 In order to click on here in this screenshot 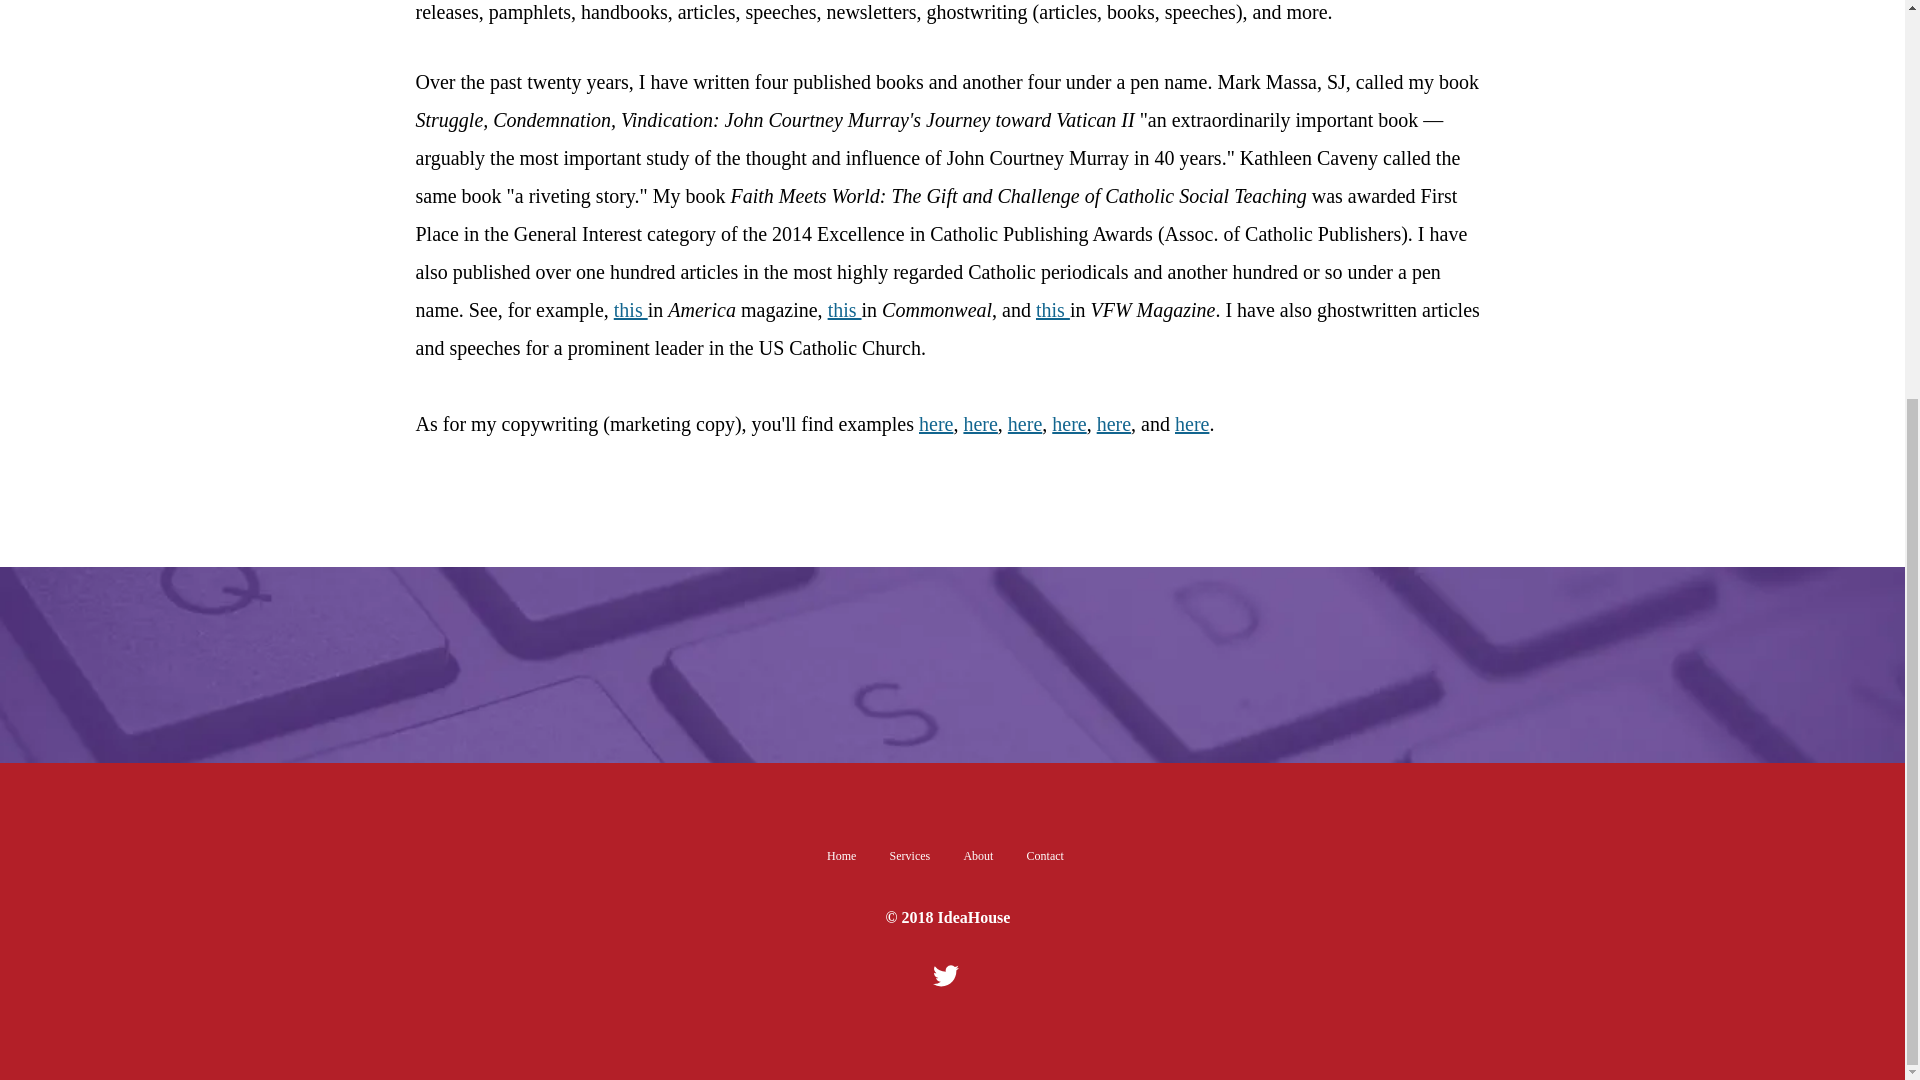, I will do `click(1025, 424)`.